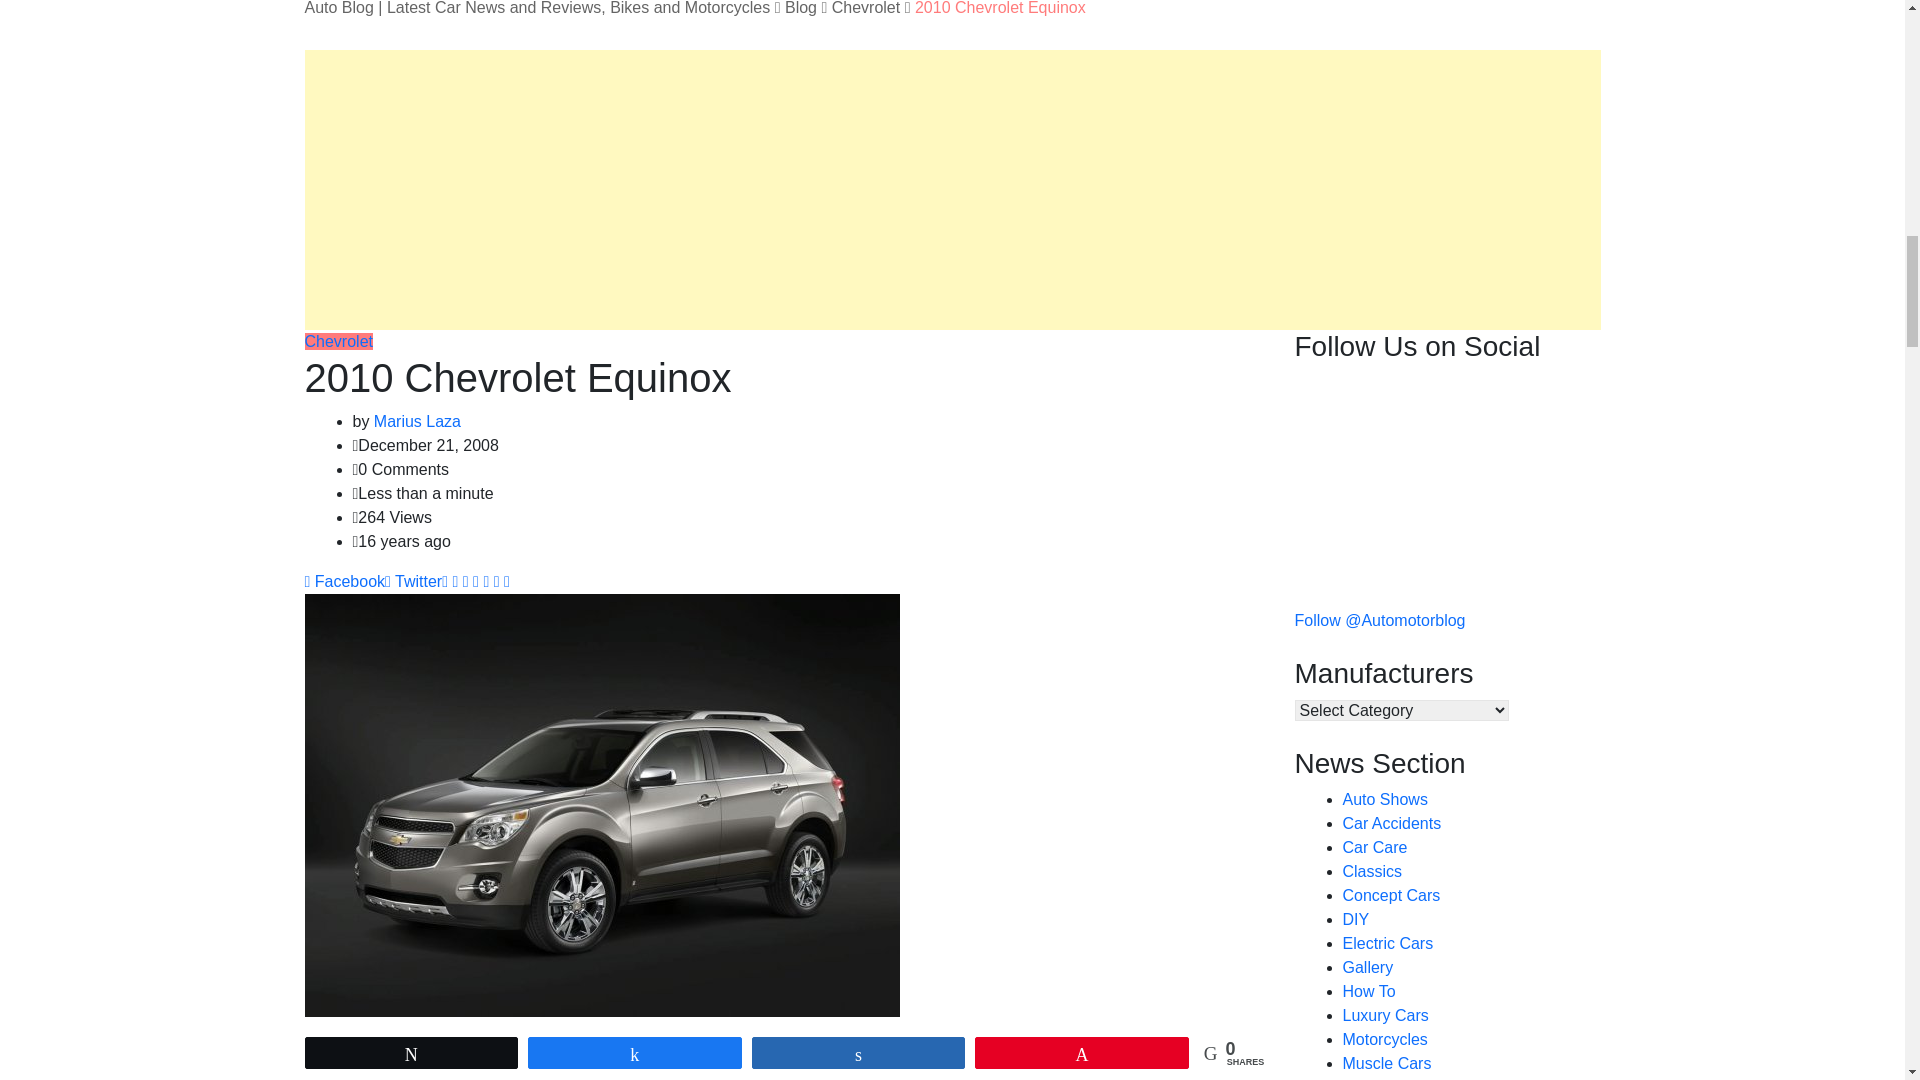 The image size is (1920, 1080). Describe the element at coordinates (417, 420) in the screenshot. I see `Posts by Marius Laza` at that location.